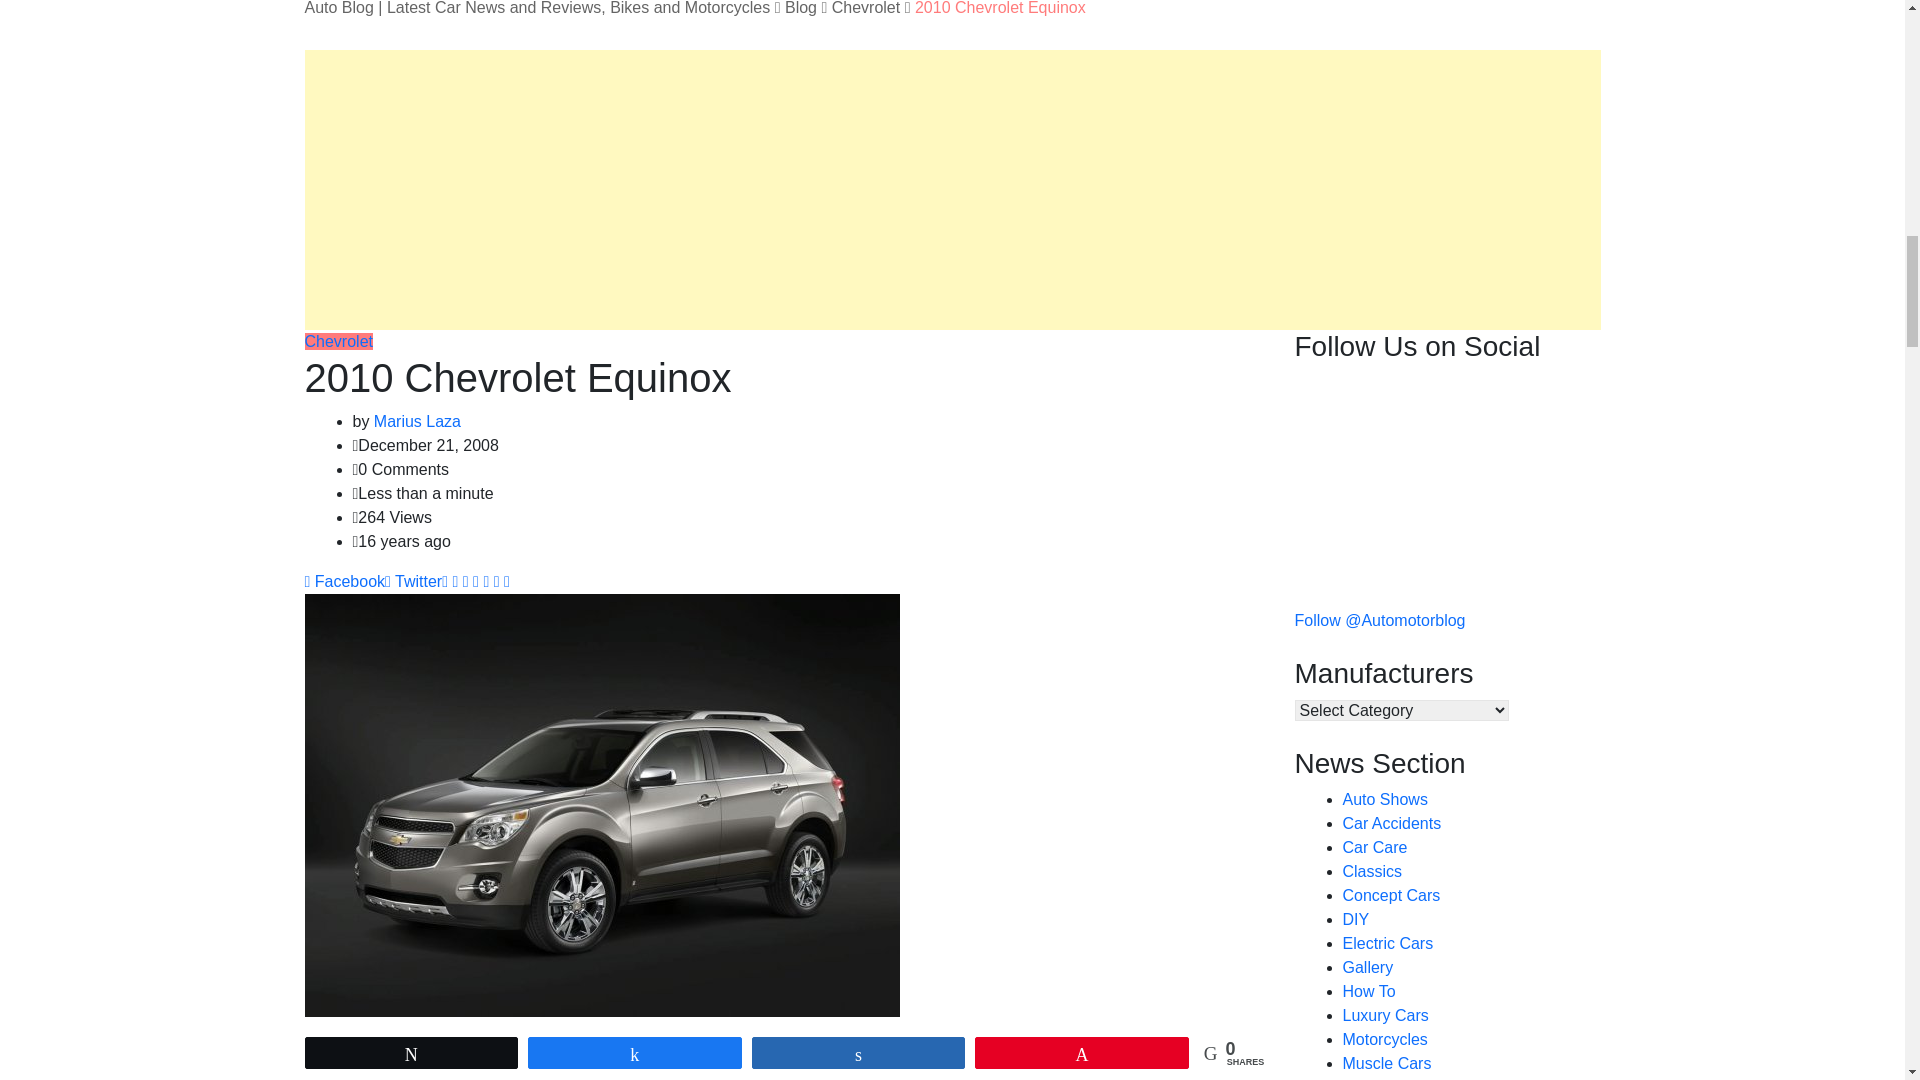 The image size is (1920, 1080). Describe the element at coordinates (417, 420) in the screenshot. I see `Posts by Marius Laza` at that location.